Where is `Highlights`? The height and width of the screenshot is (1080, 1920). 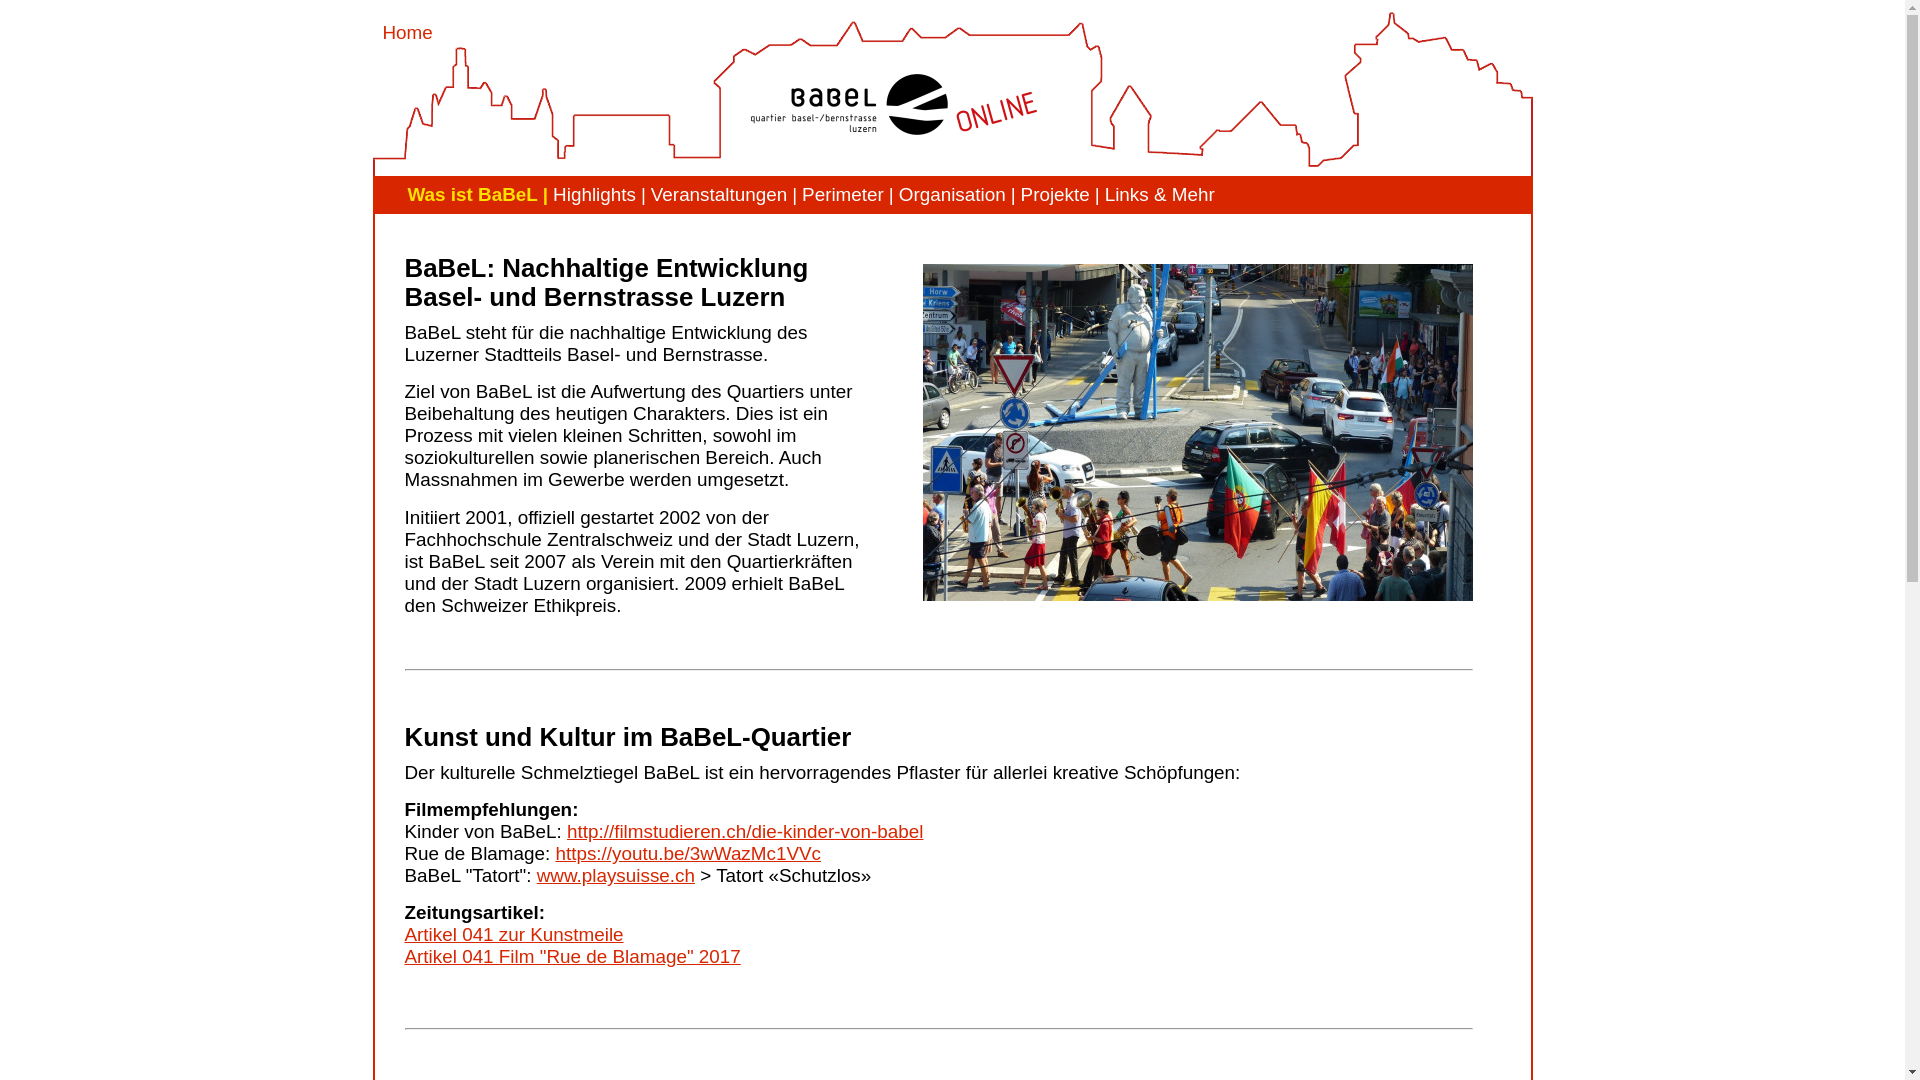
Highlights is located at coordinates (597, 195).